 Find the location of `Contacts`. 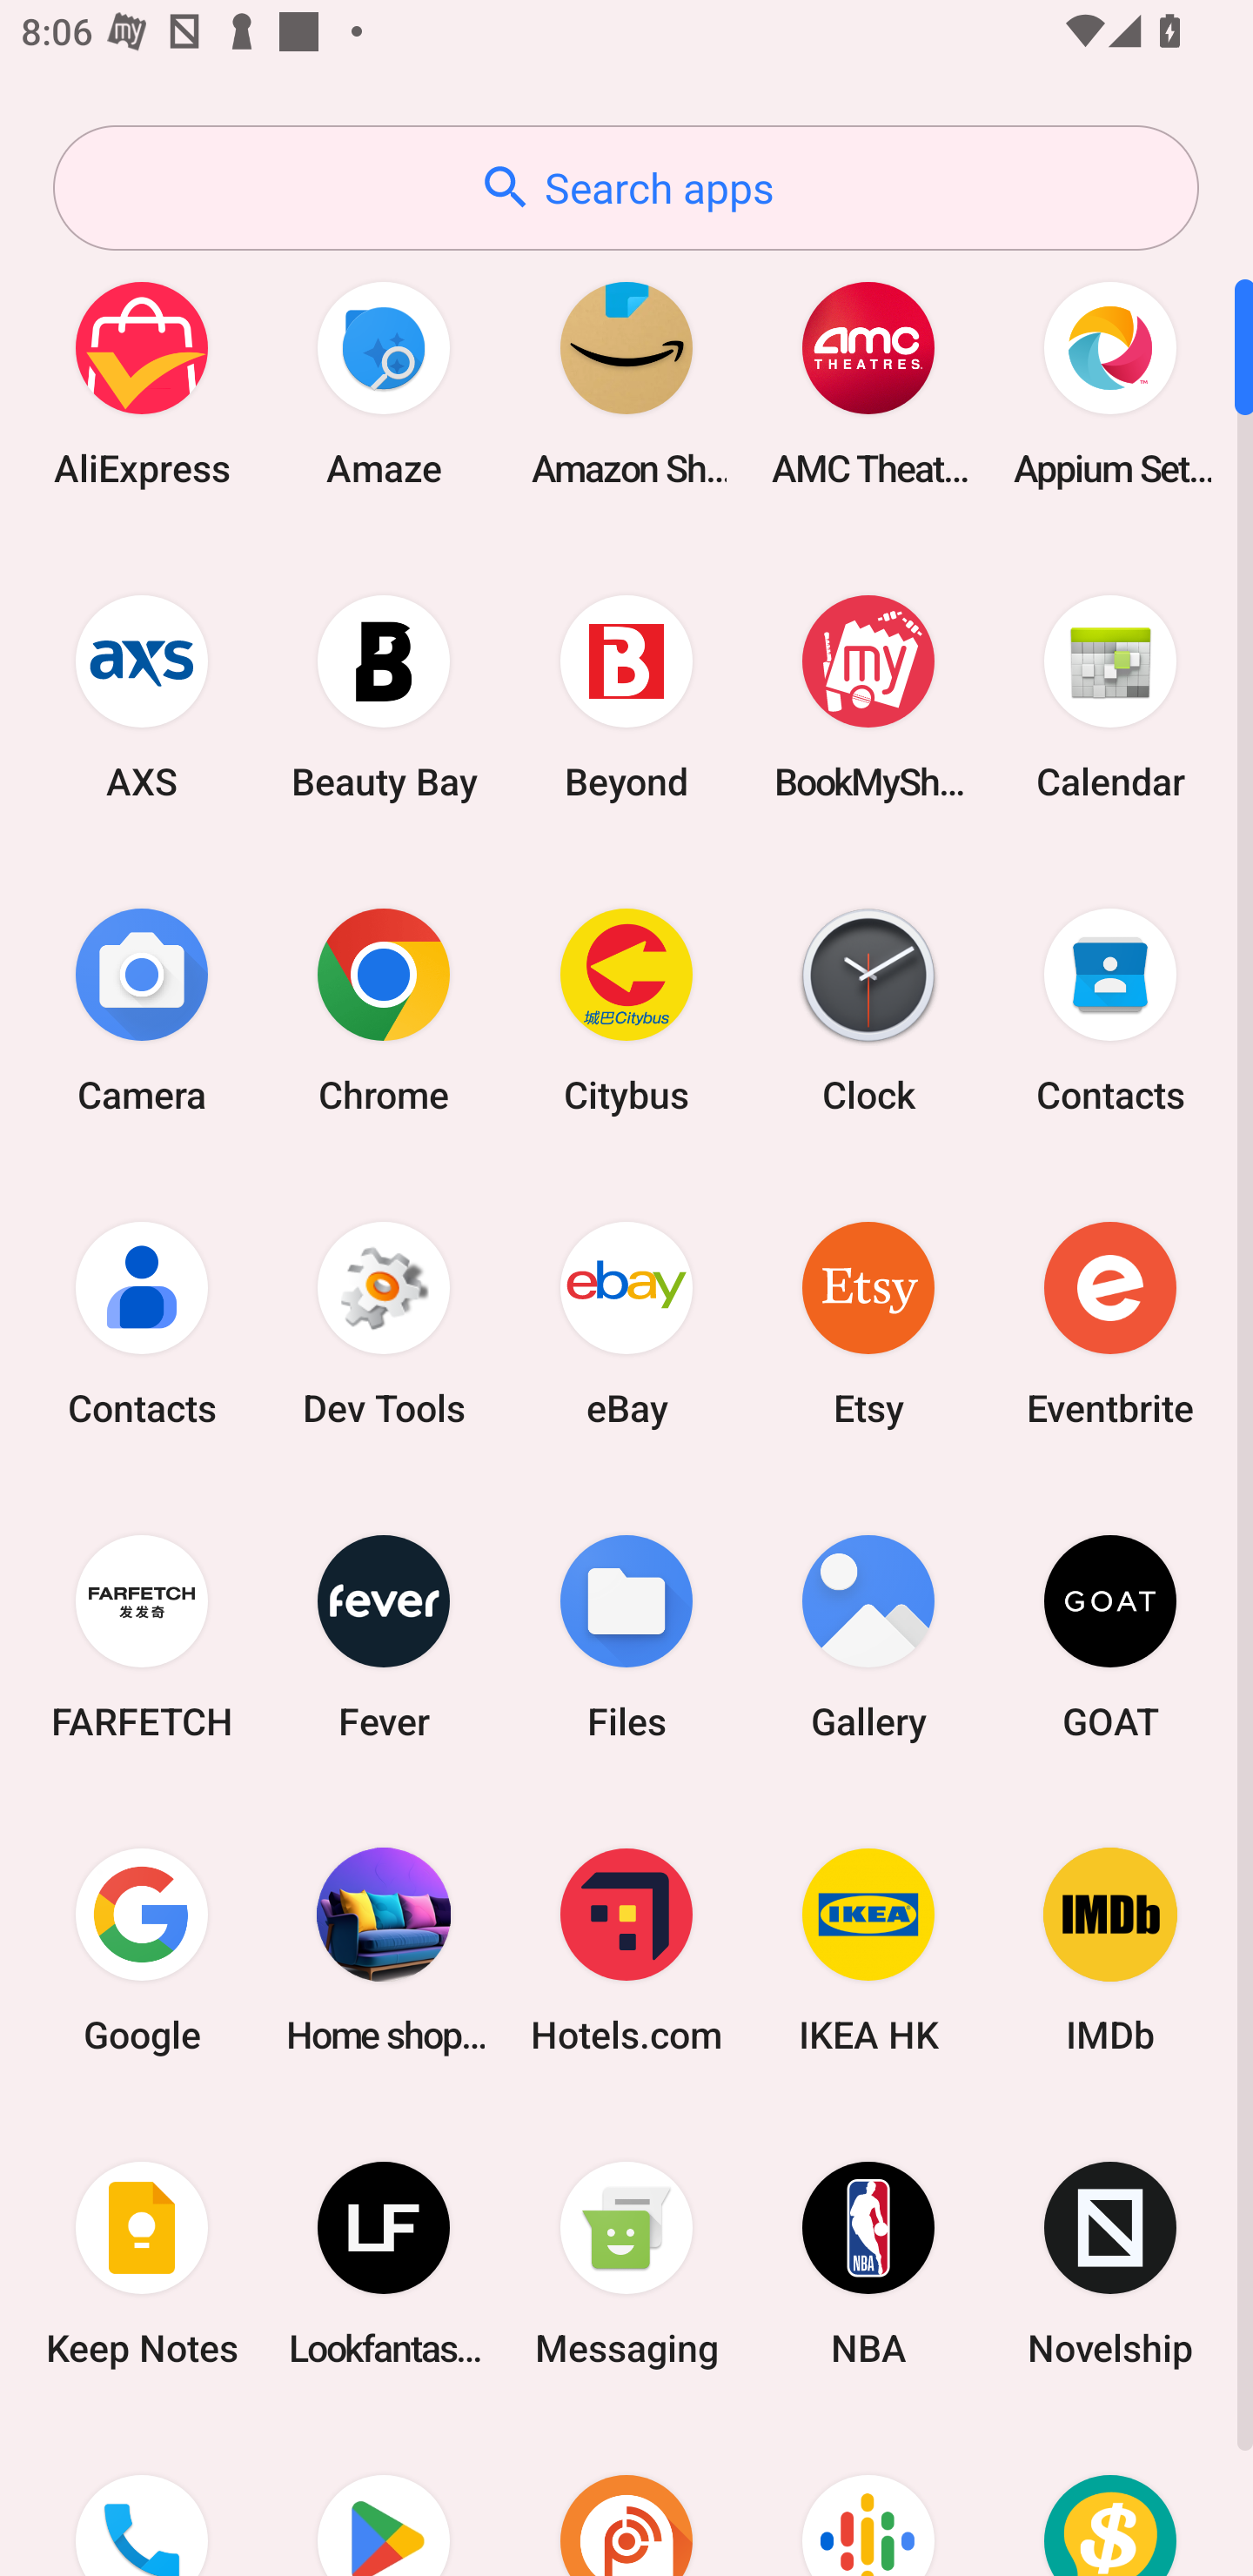

Contacts is located at coordinates (1110, 1010).